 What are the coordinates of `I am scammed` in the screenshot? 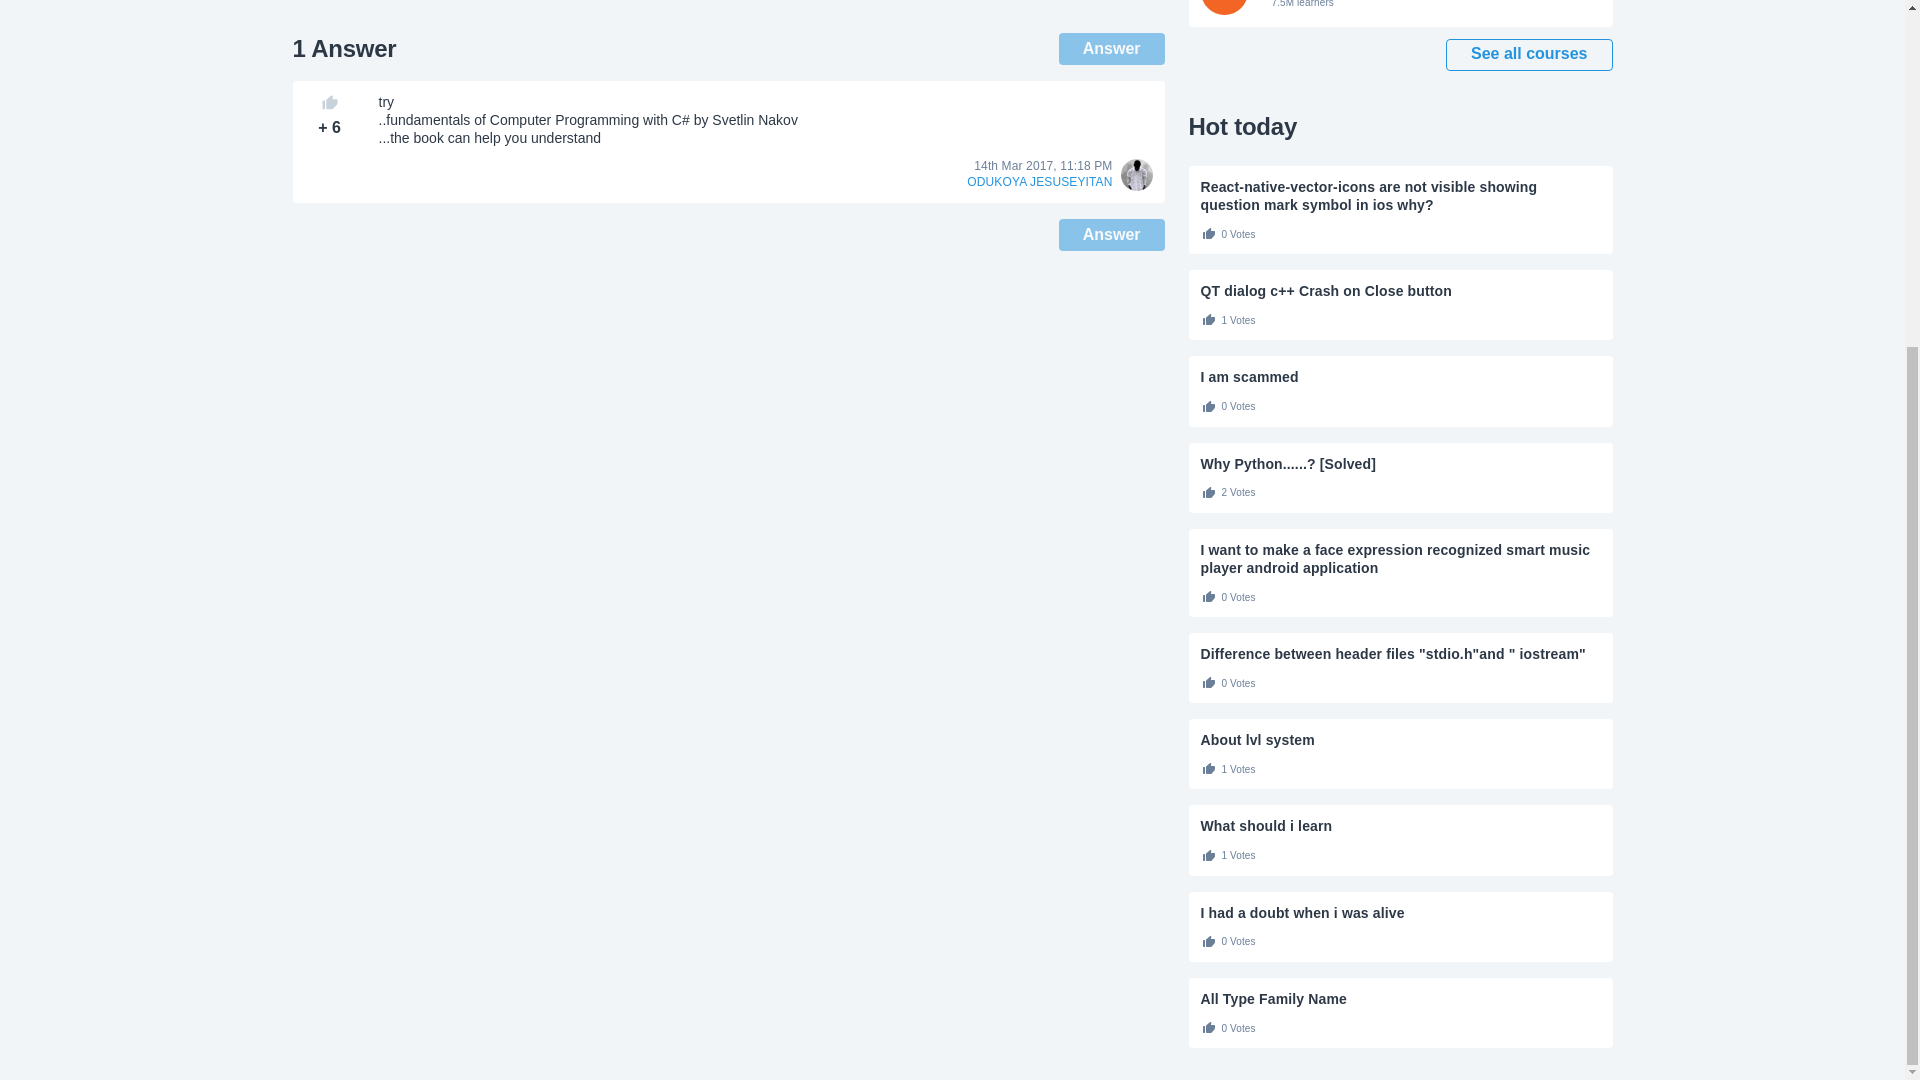 It's located at (1400, 376).